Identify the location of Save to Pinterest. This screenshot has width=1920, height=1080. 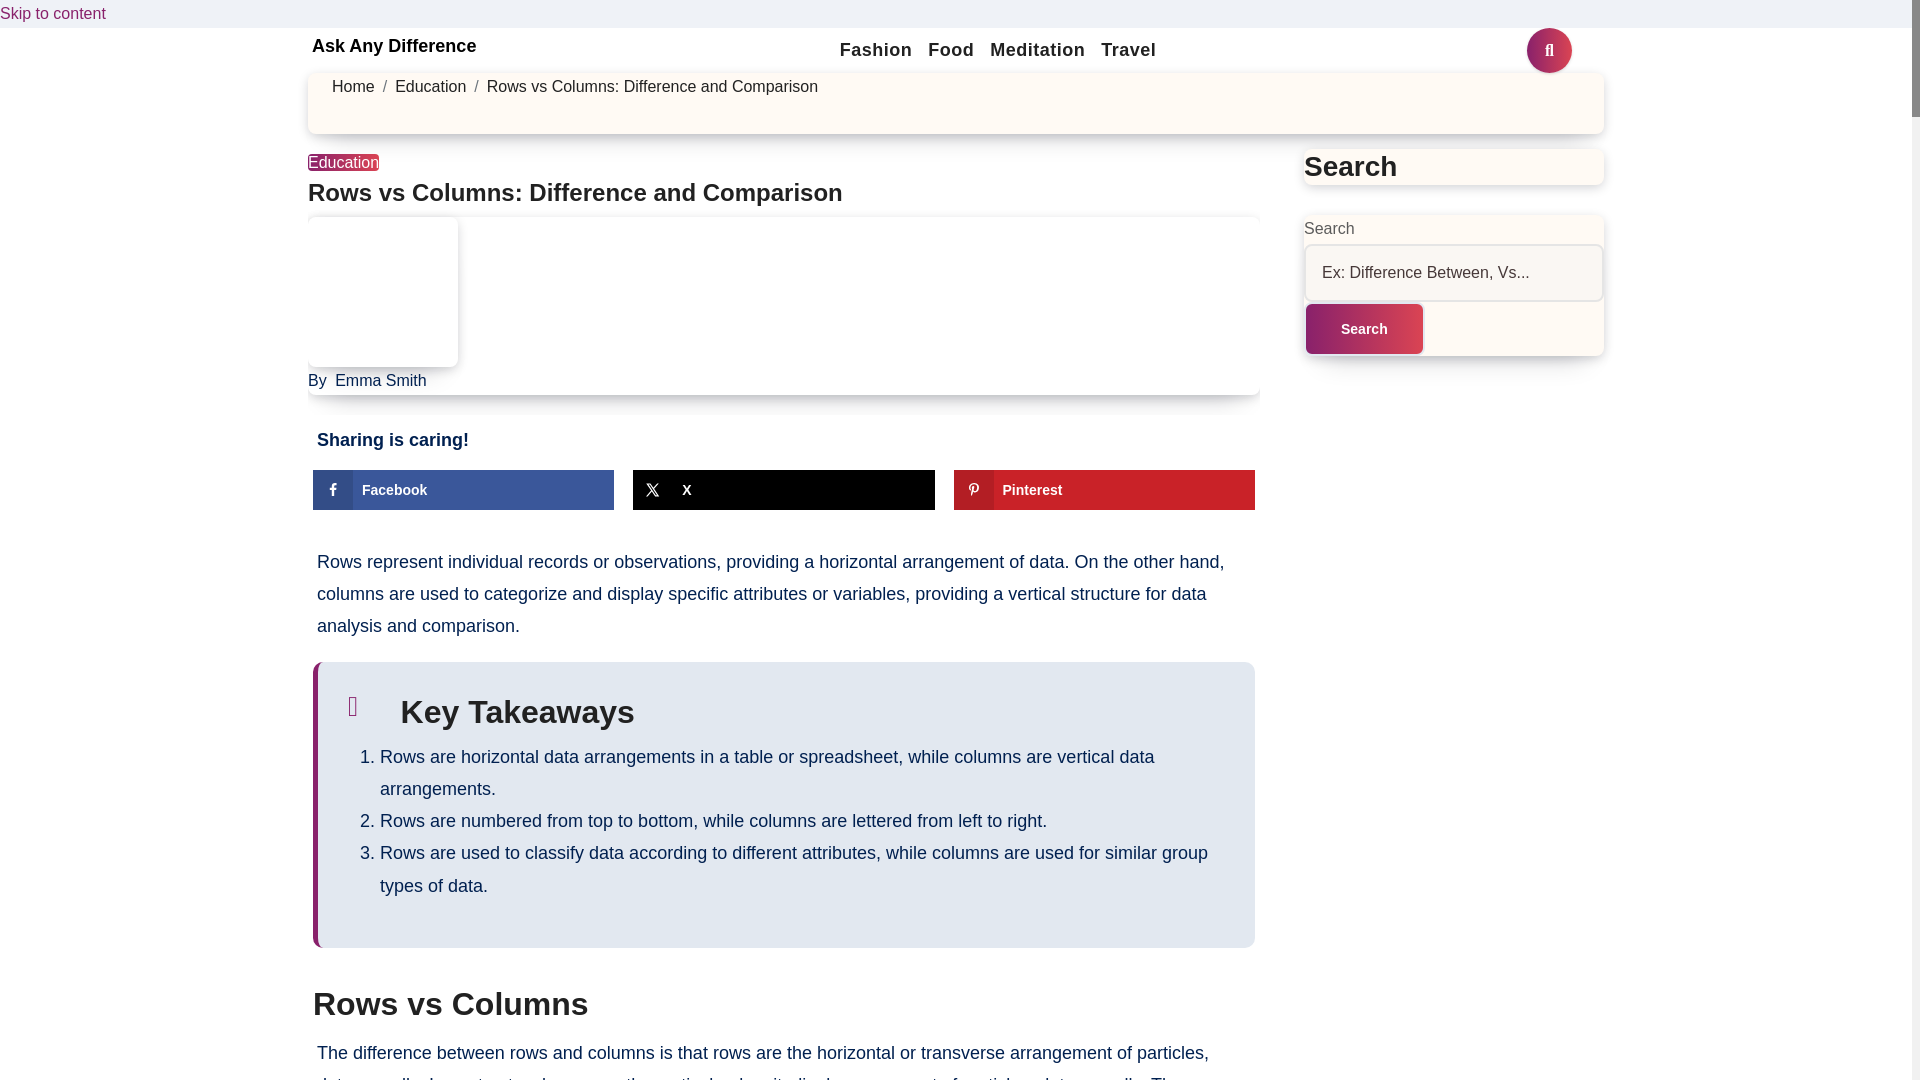
(1104, 489).